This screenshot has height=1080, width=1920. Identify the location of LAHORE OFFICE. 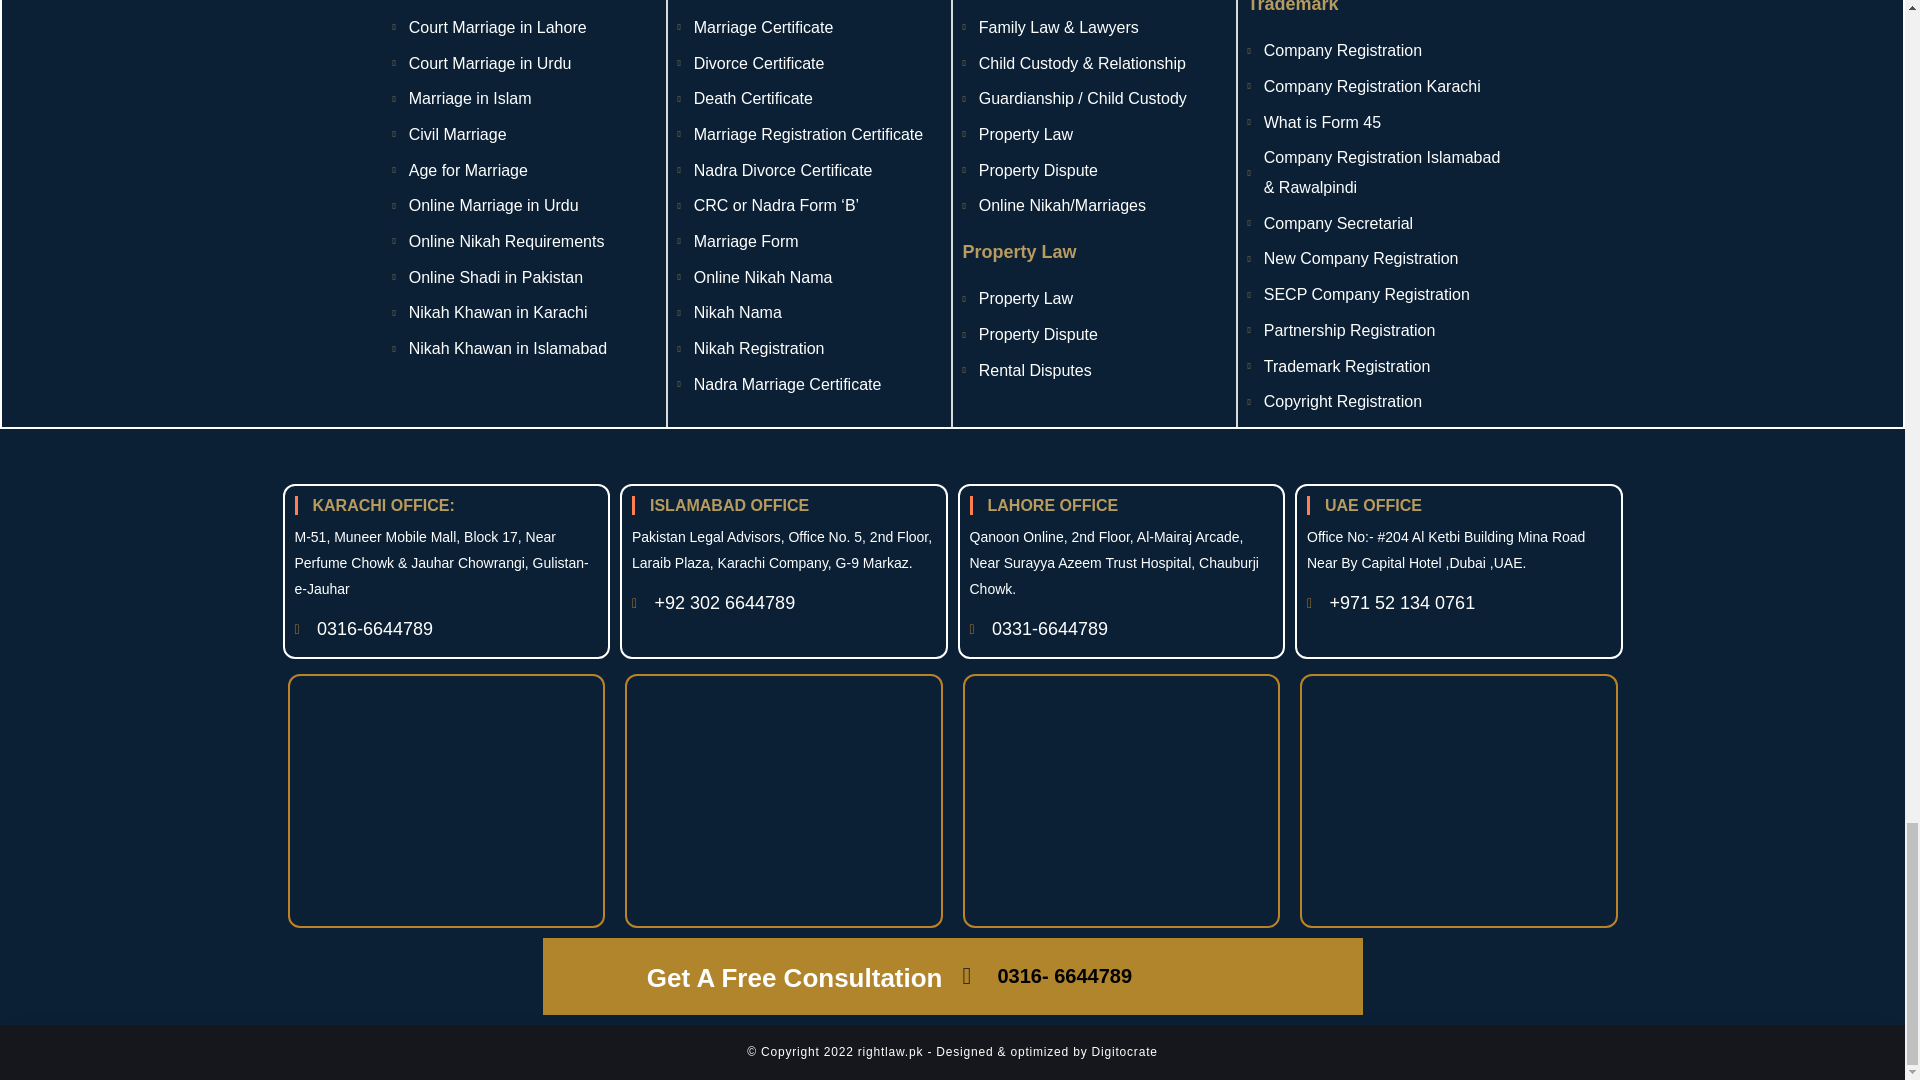
(1122, 505).